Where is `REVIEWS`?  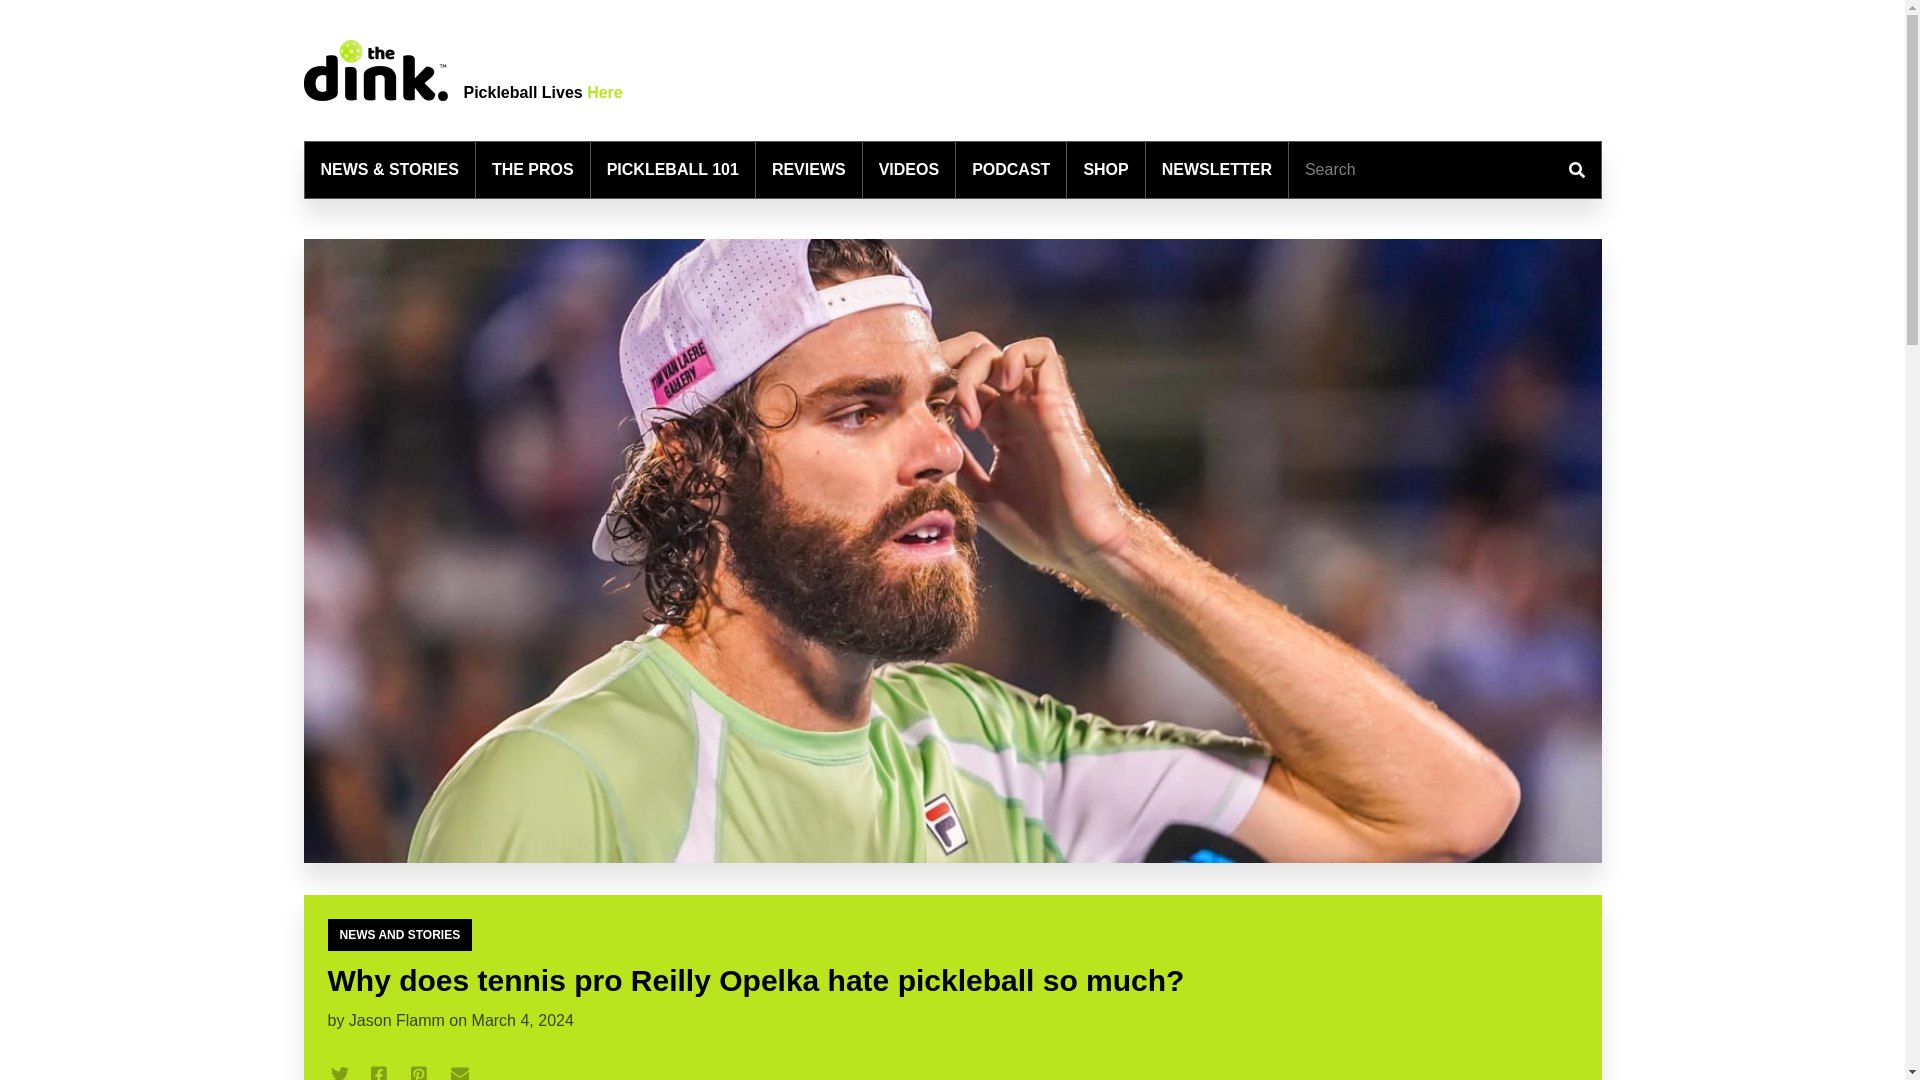
REVIEWS is located at coordinates (808, 170).